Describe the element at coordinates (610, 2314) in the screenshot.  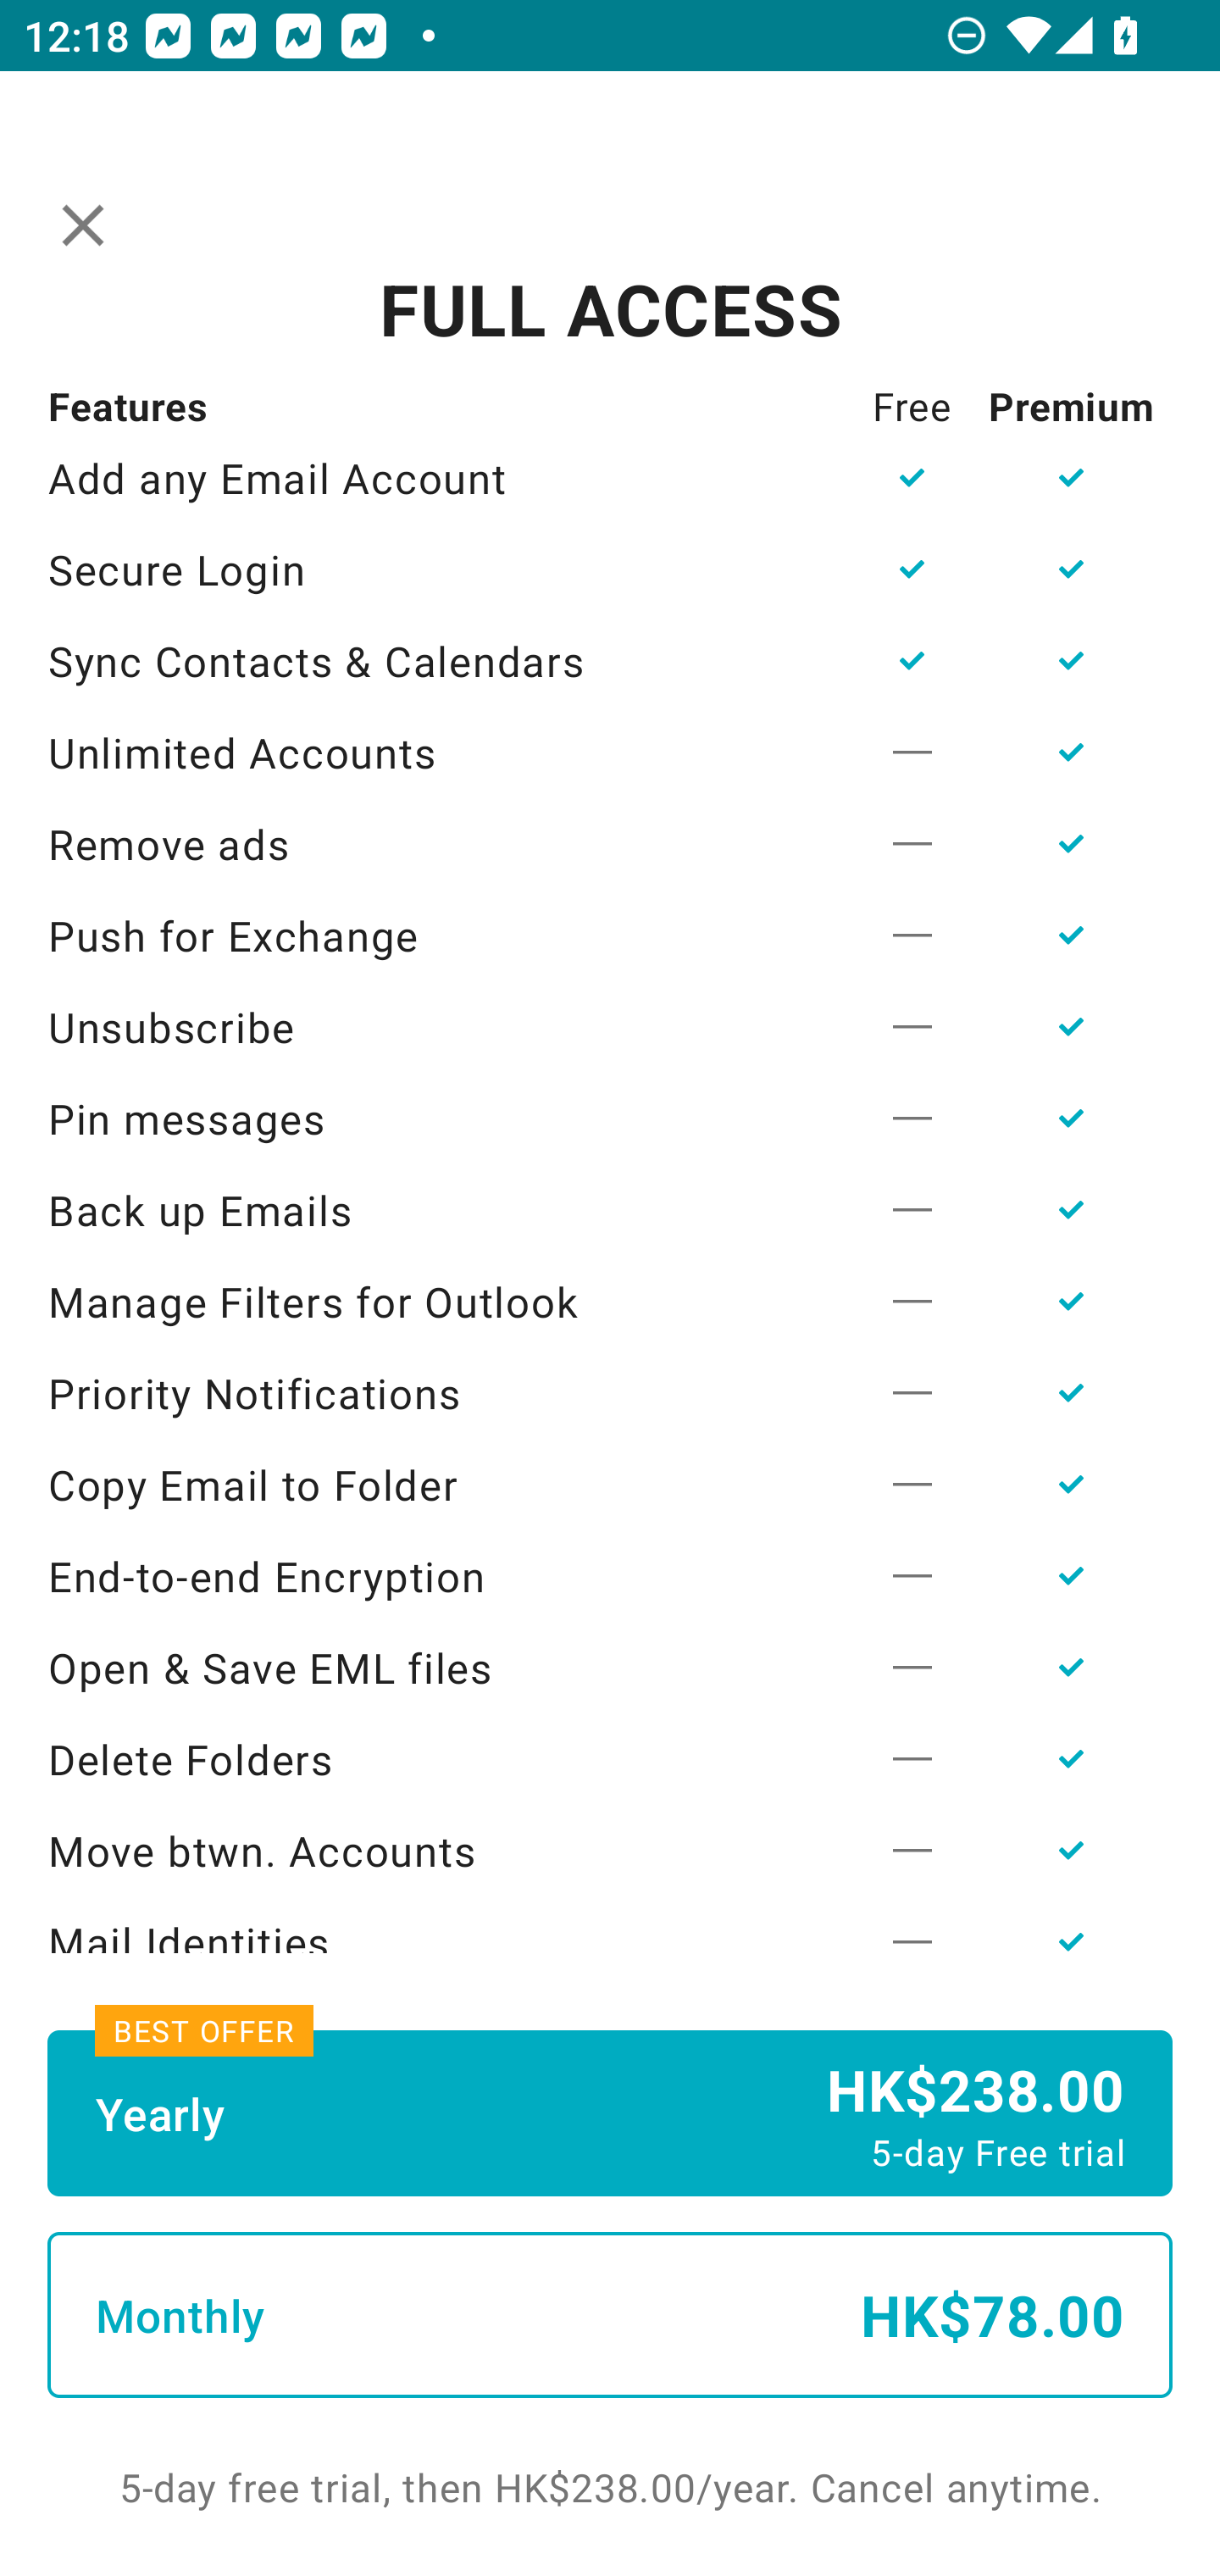
I see `Monthly HK$78.00` at that location.